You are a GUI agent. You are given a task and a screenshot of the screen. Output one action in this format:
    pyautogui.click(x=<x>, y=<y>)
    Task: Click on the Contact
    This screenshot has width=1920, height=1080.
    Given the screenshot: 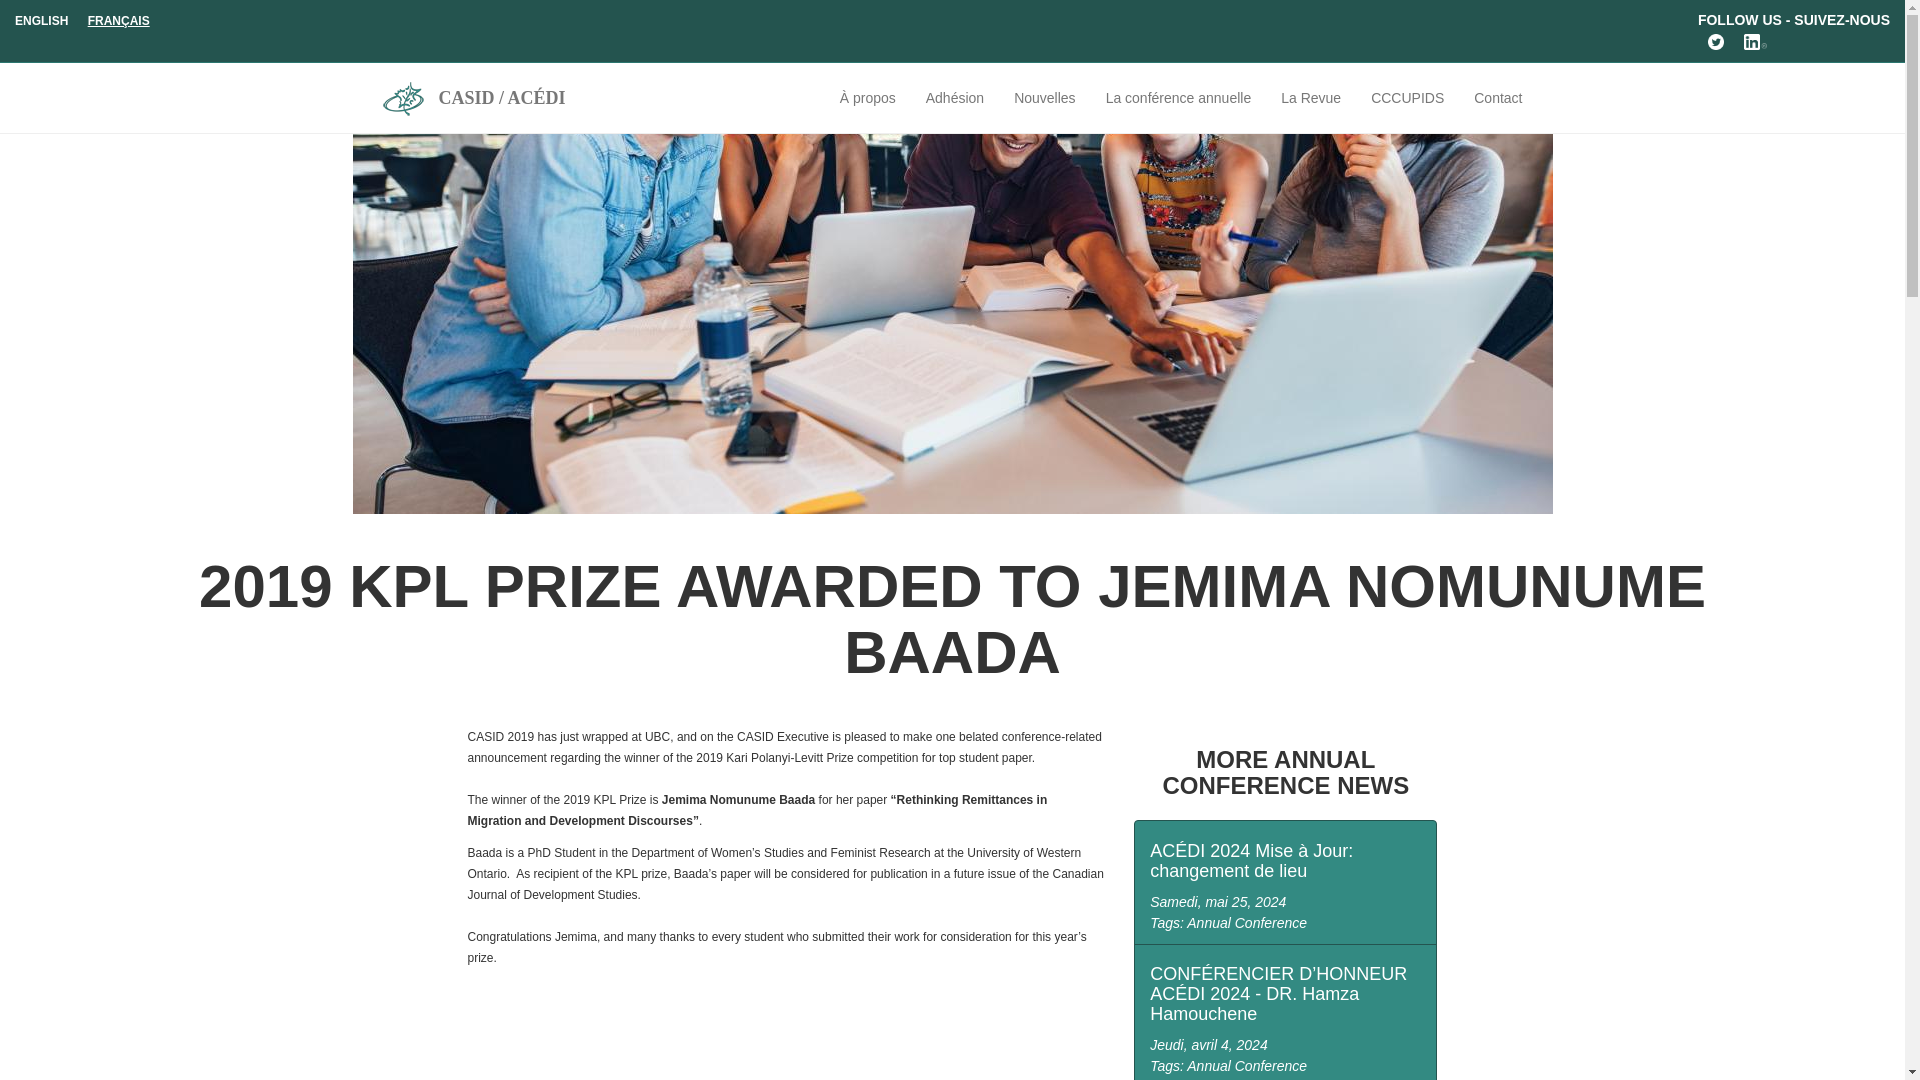 What is the action you would take?
    pyautogui.click(x=1490, y=97)
    